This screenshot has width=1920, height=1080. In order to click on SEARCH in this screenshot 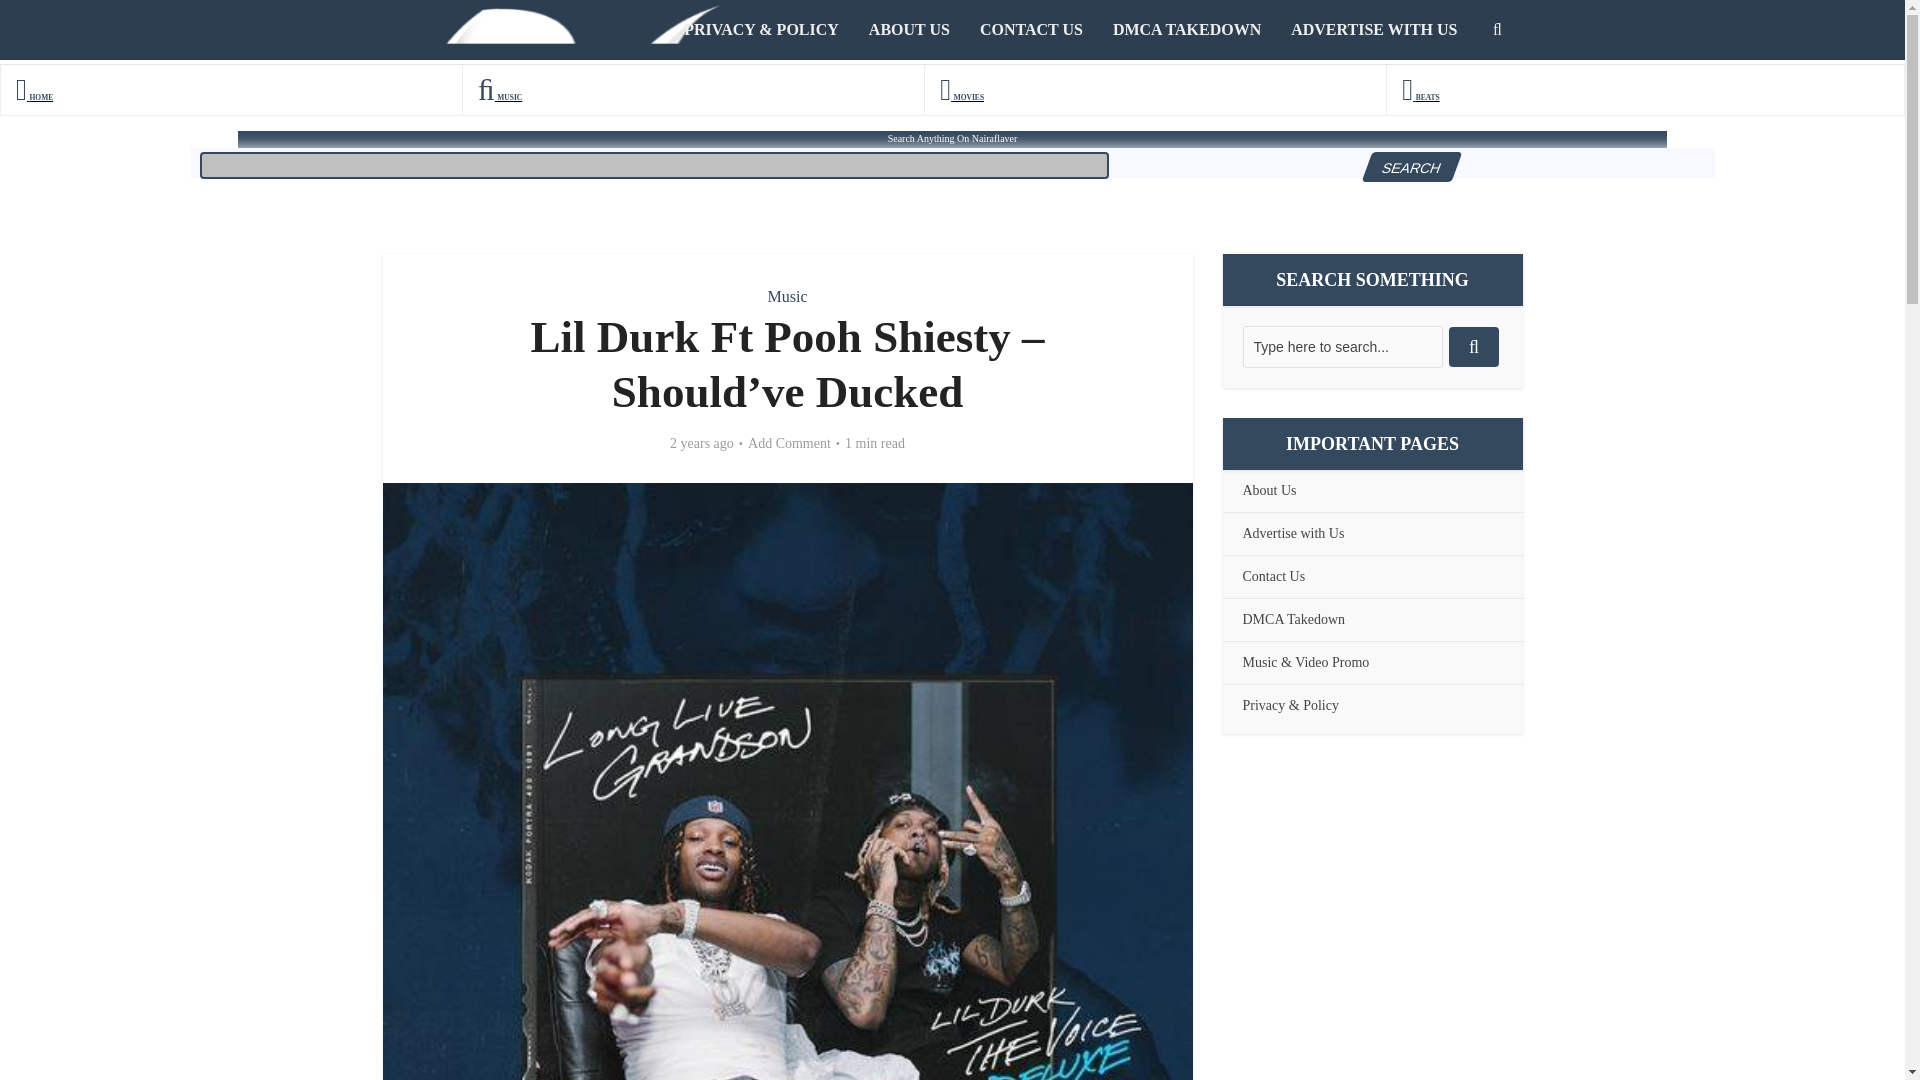, I will do `click(1406, 167)`.